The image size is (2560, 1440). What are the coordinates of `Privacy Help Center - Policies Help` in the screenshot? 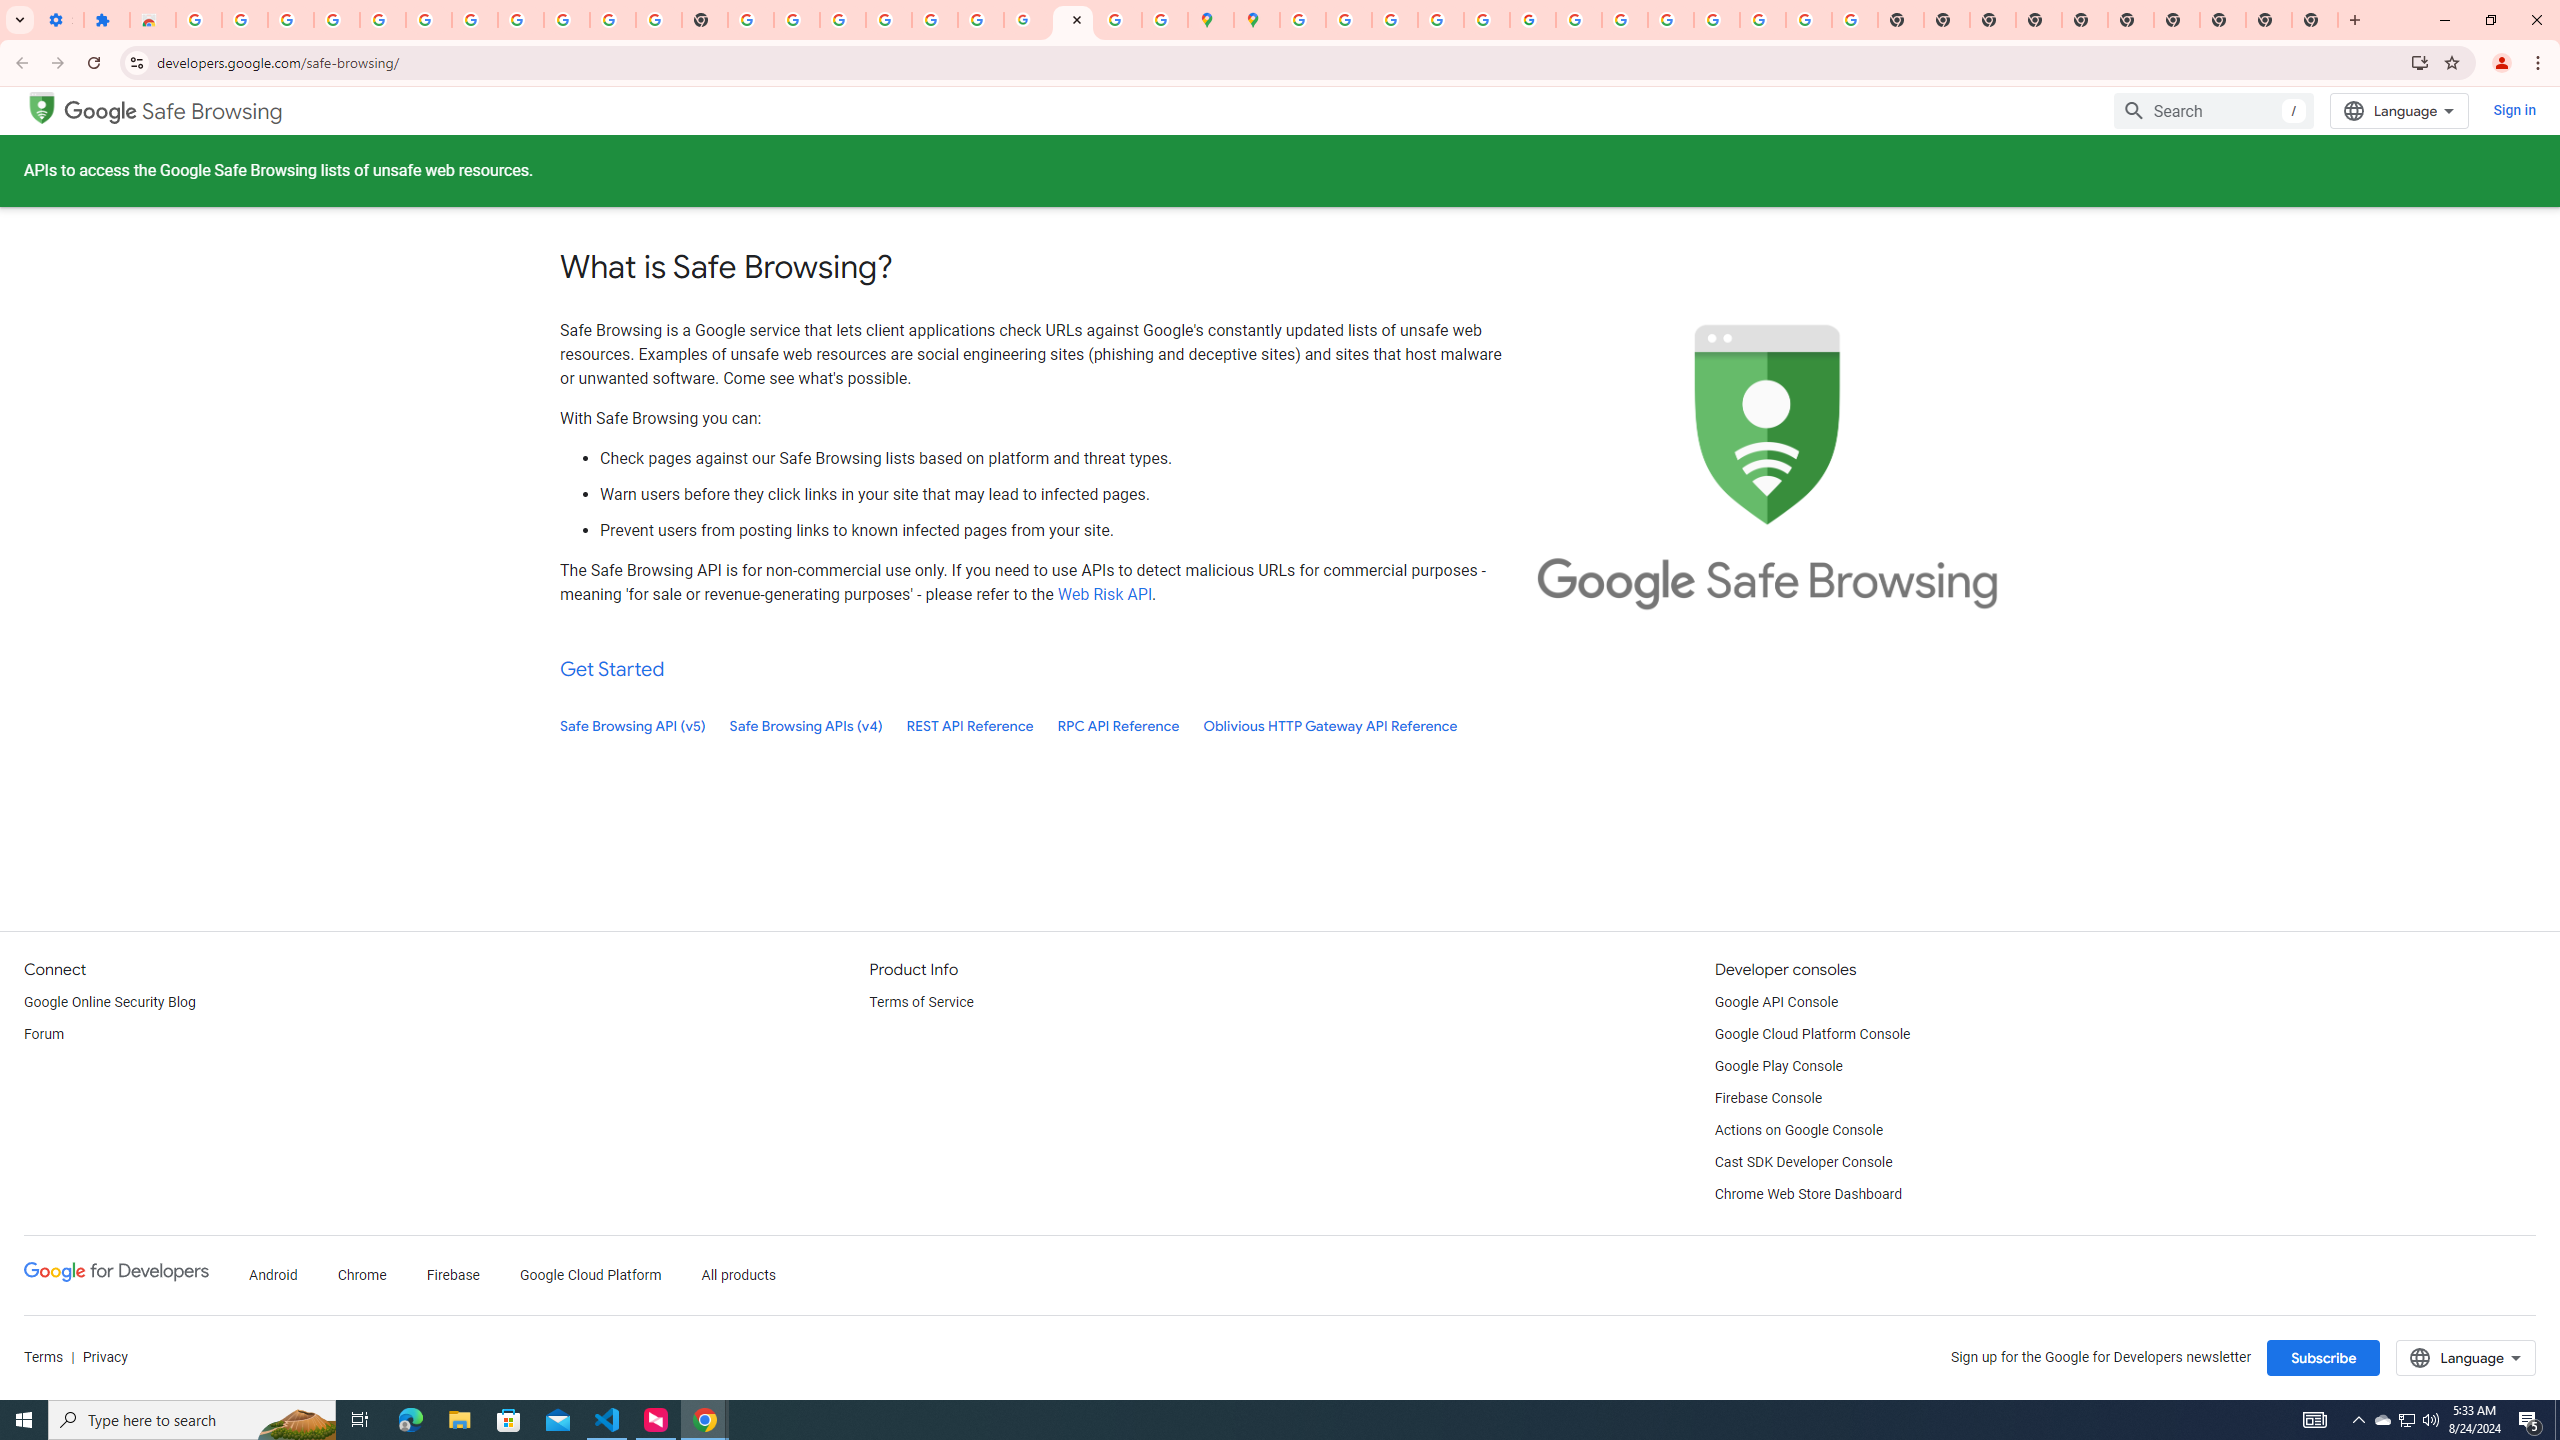 It's located at (1440, 20).